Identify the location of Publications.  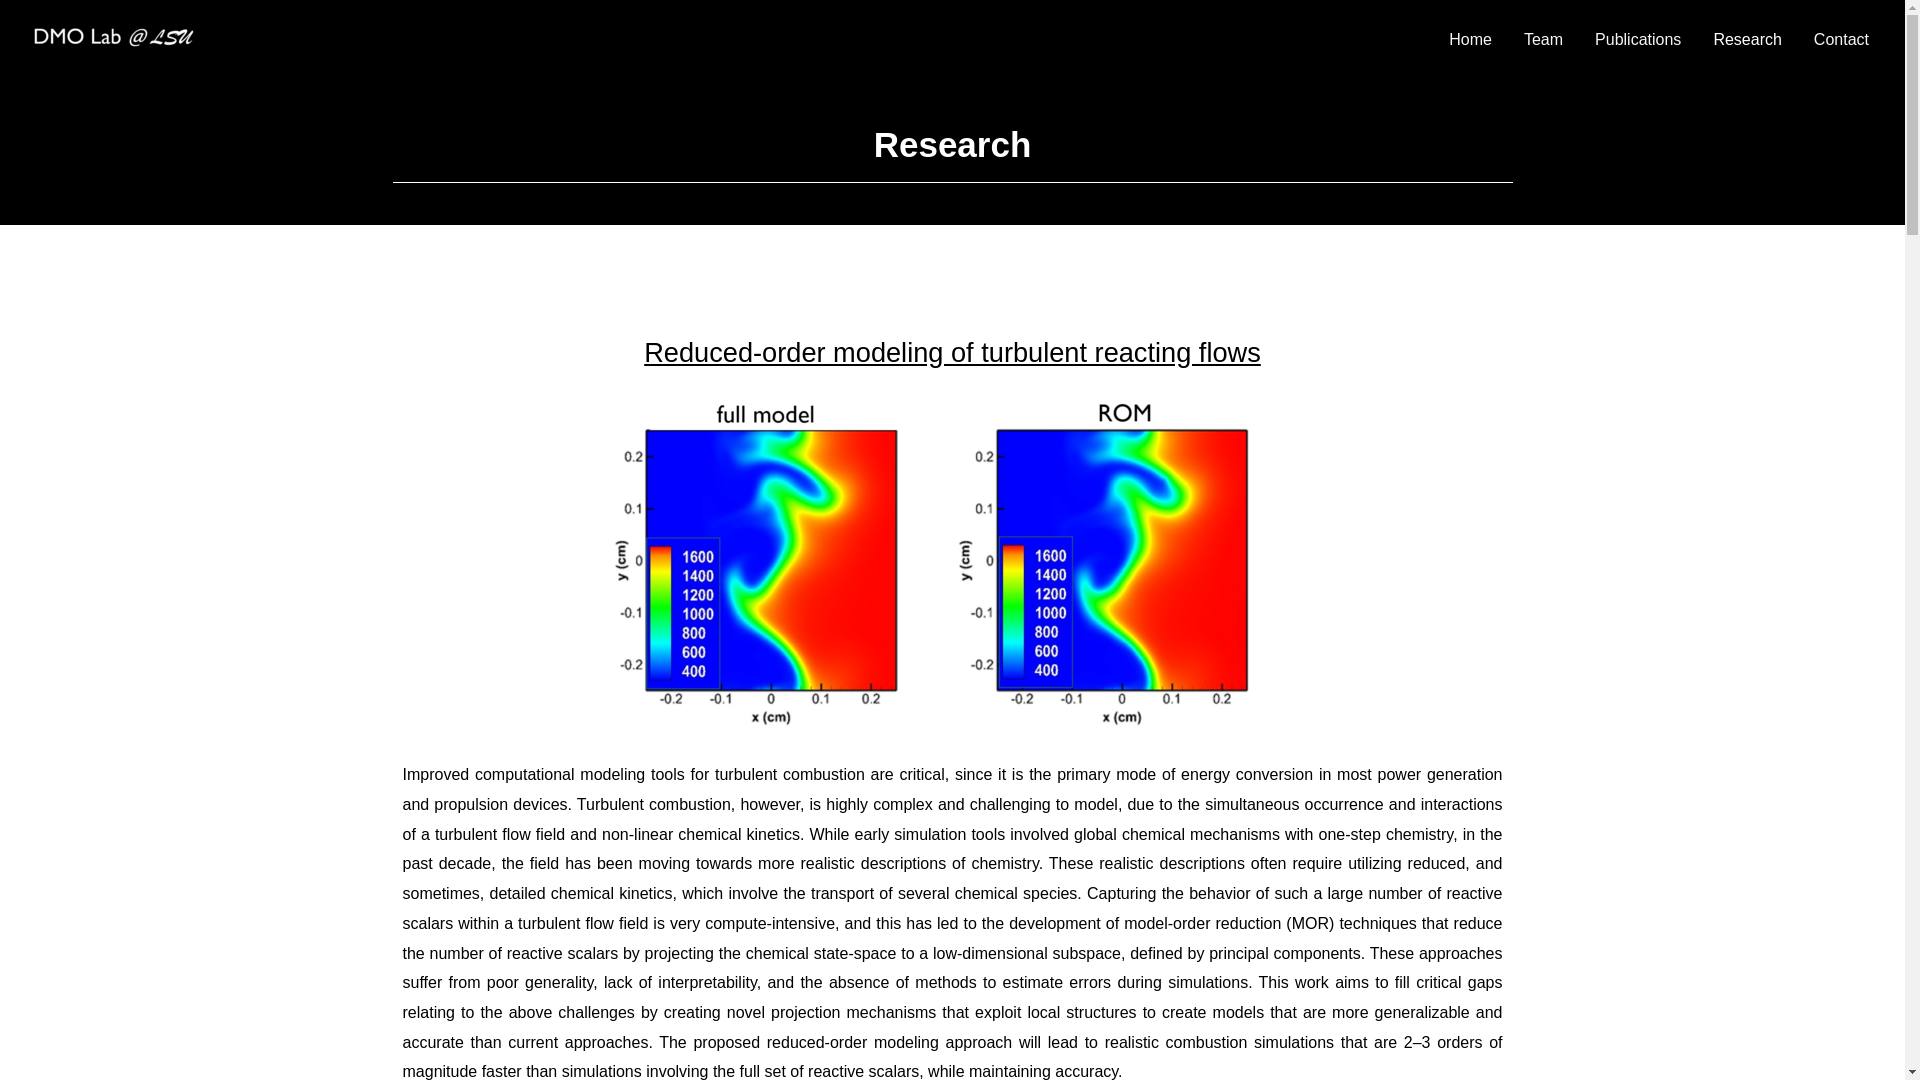
(1638, 40).